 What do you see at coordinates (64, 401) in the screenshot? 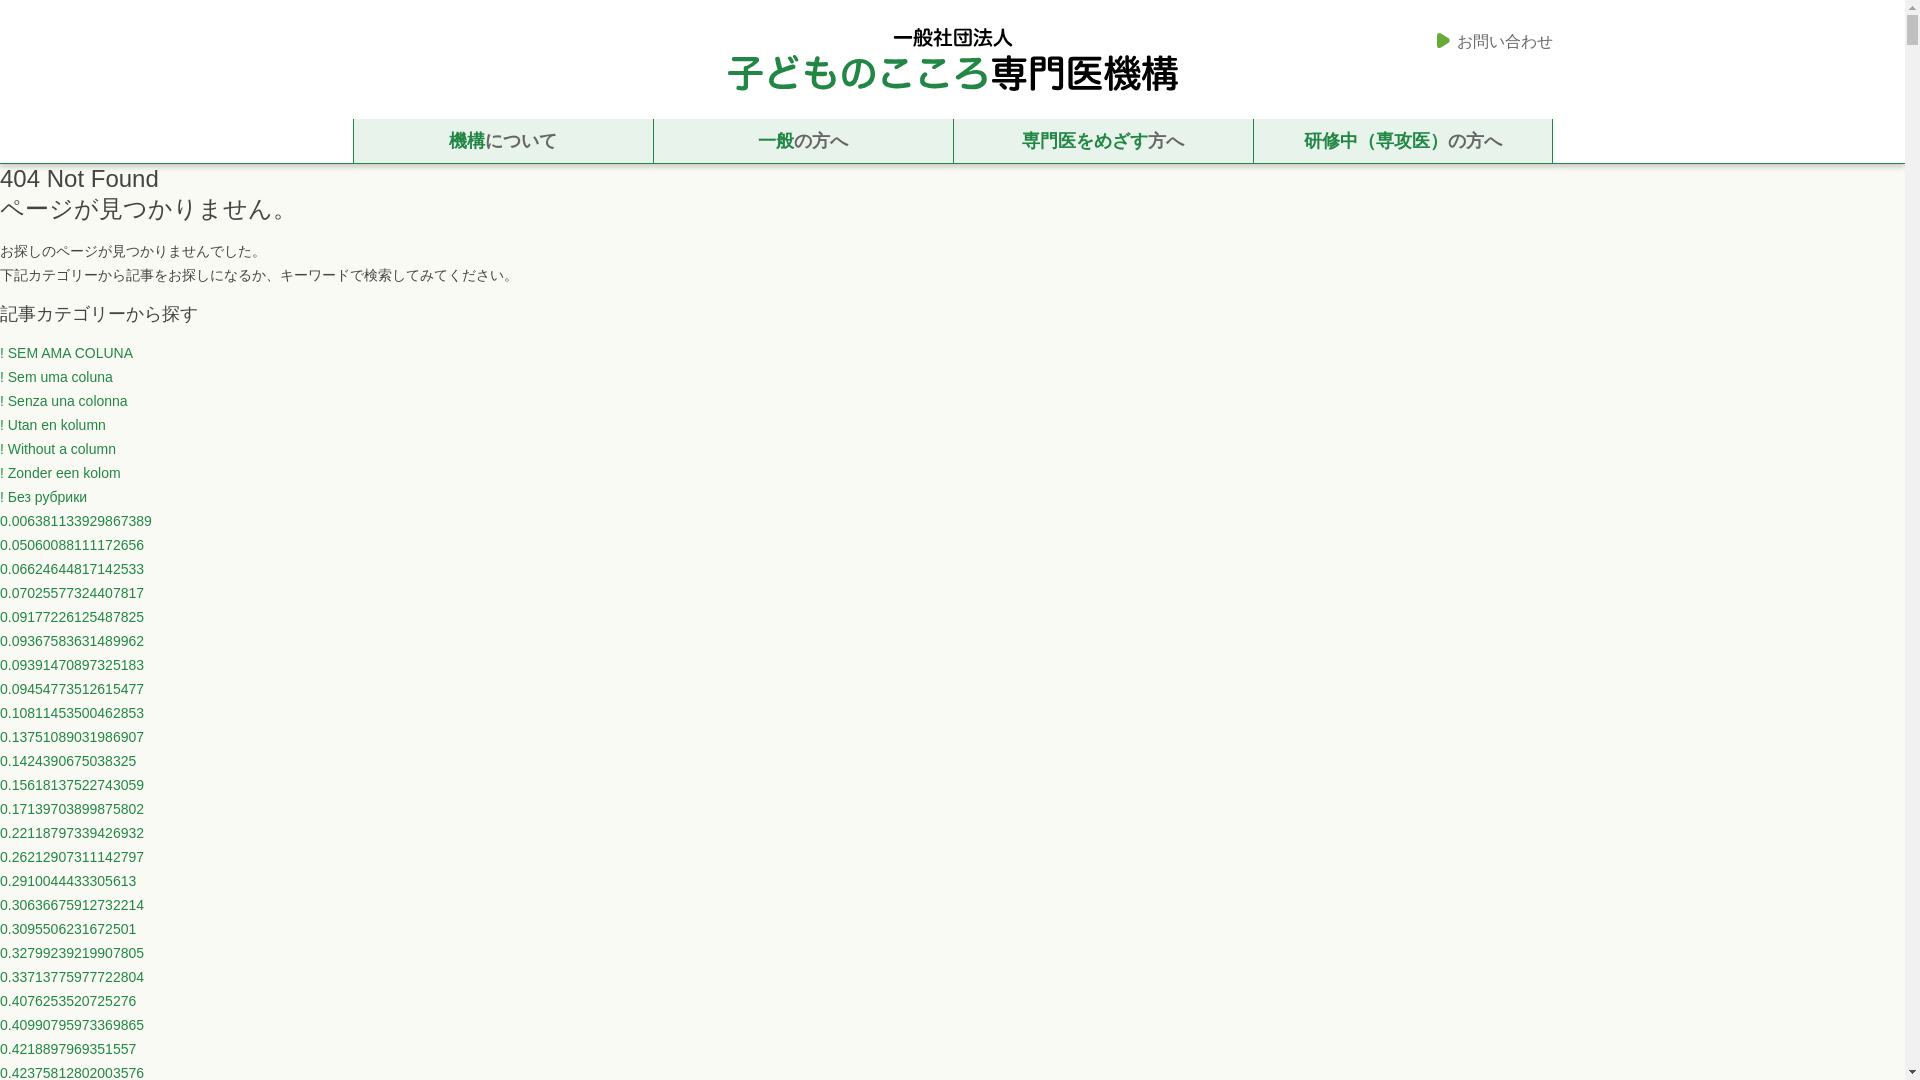
I see `! Senza una colonna` at bounding box center [64, 401].